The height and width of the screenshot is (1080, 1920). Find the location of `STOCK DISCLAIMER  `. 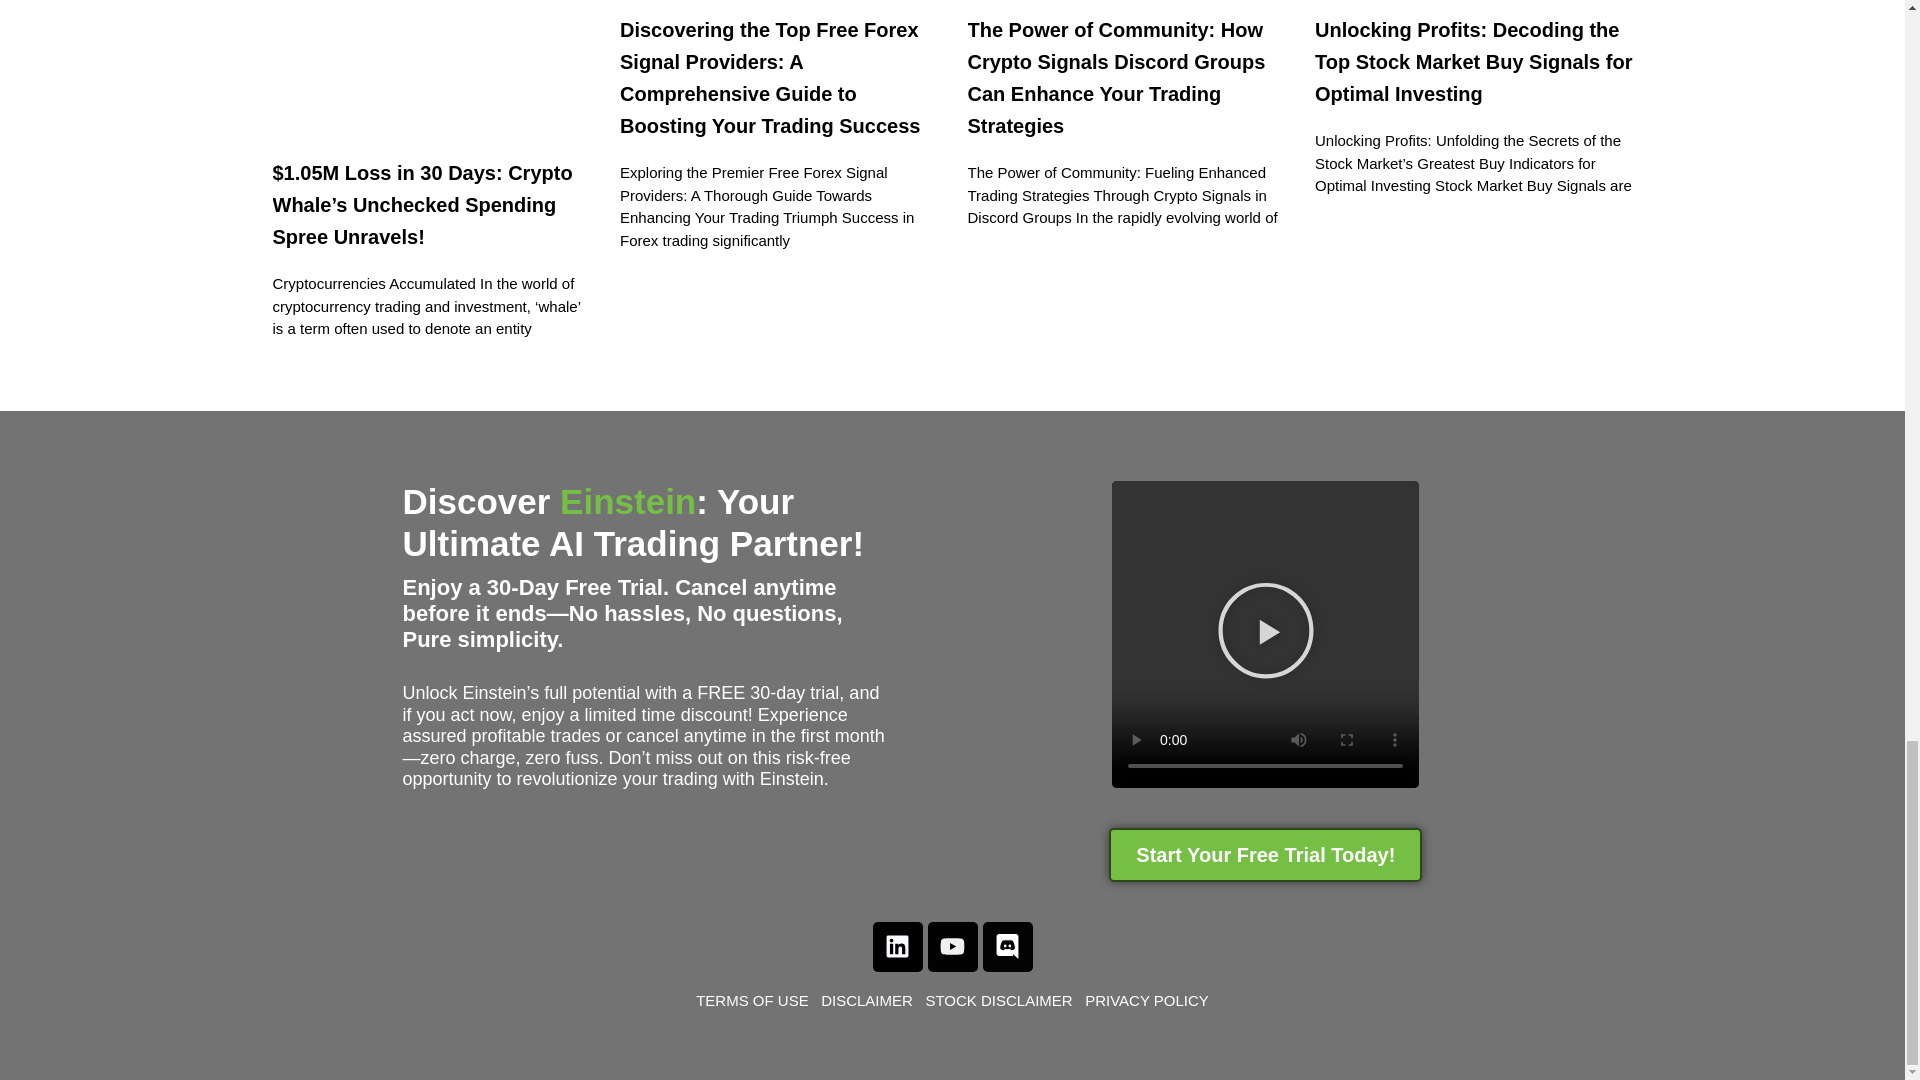

STOCK DISCLAIMER   is located at coordinates (1002, 999).